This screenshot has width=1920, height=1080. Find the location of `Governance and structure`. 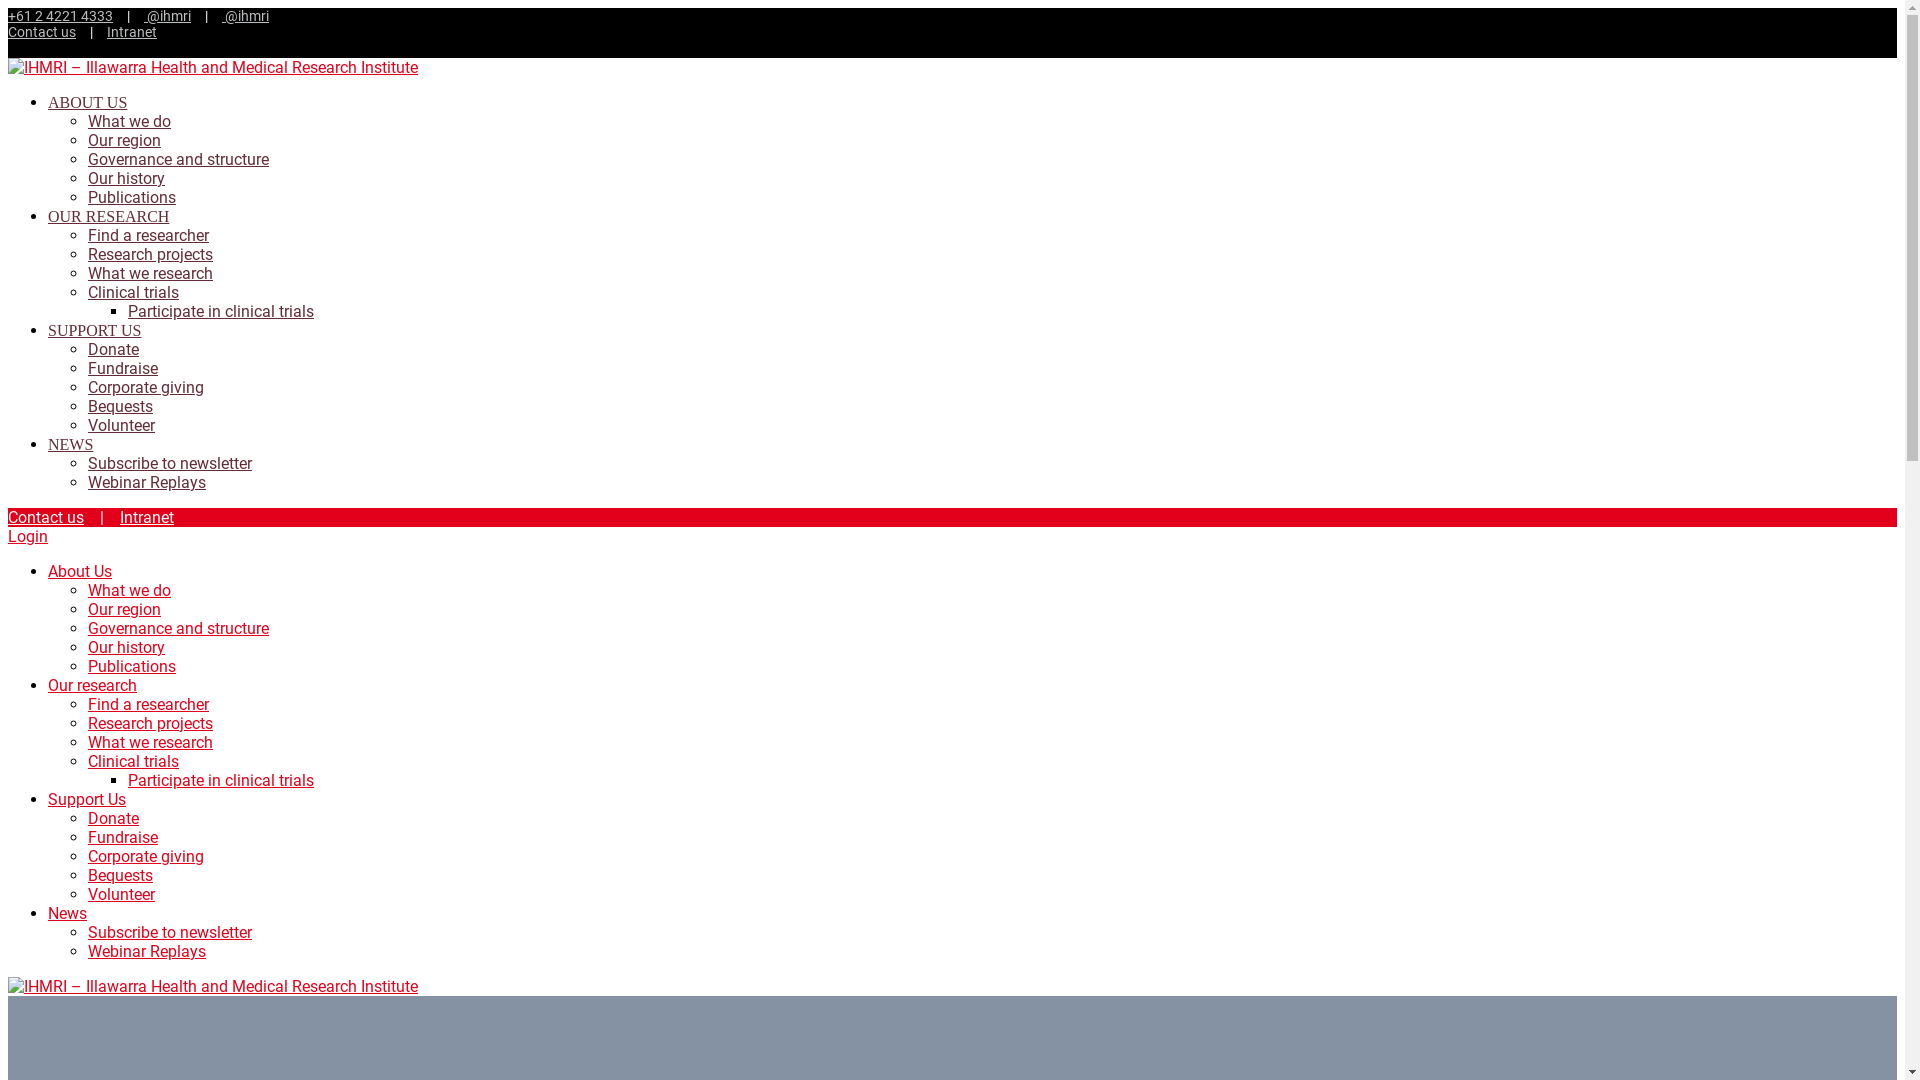

Governance and structure is located at coordinates (178, 628).